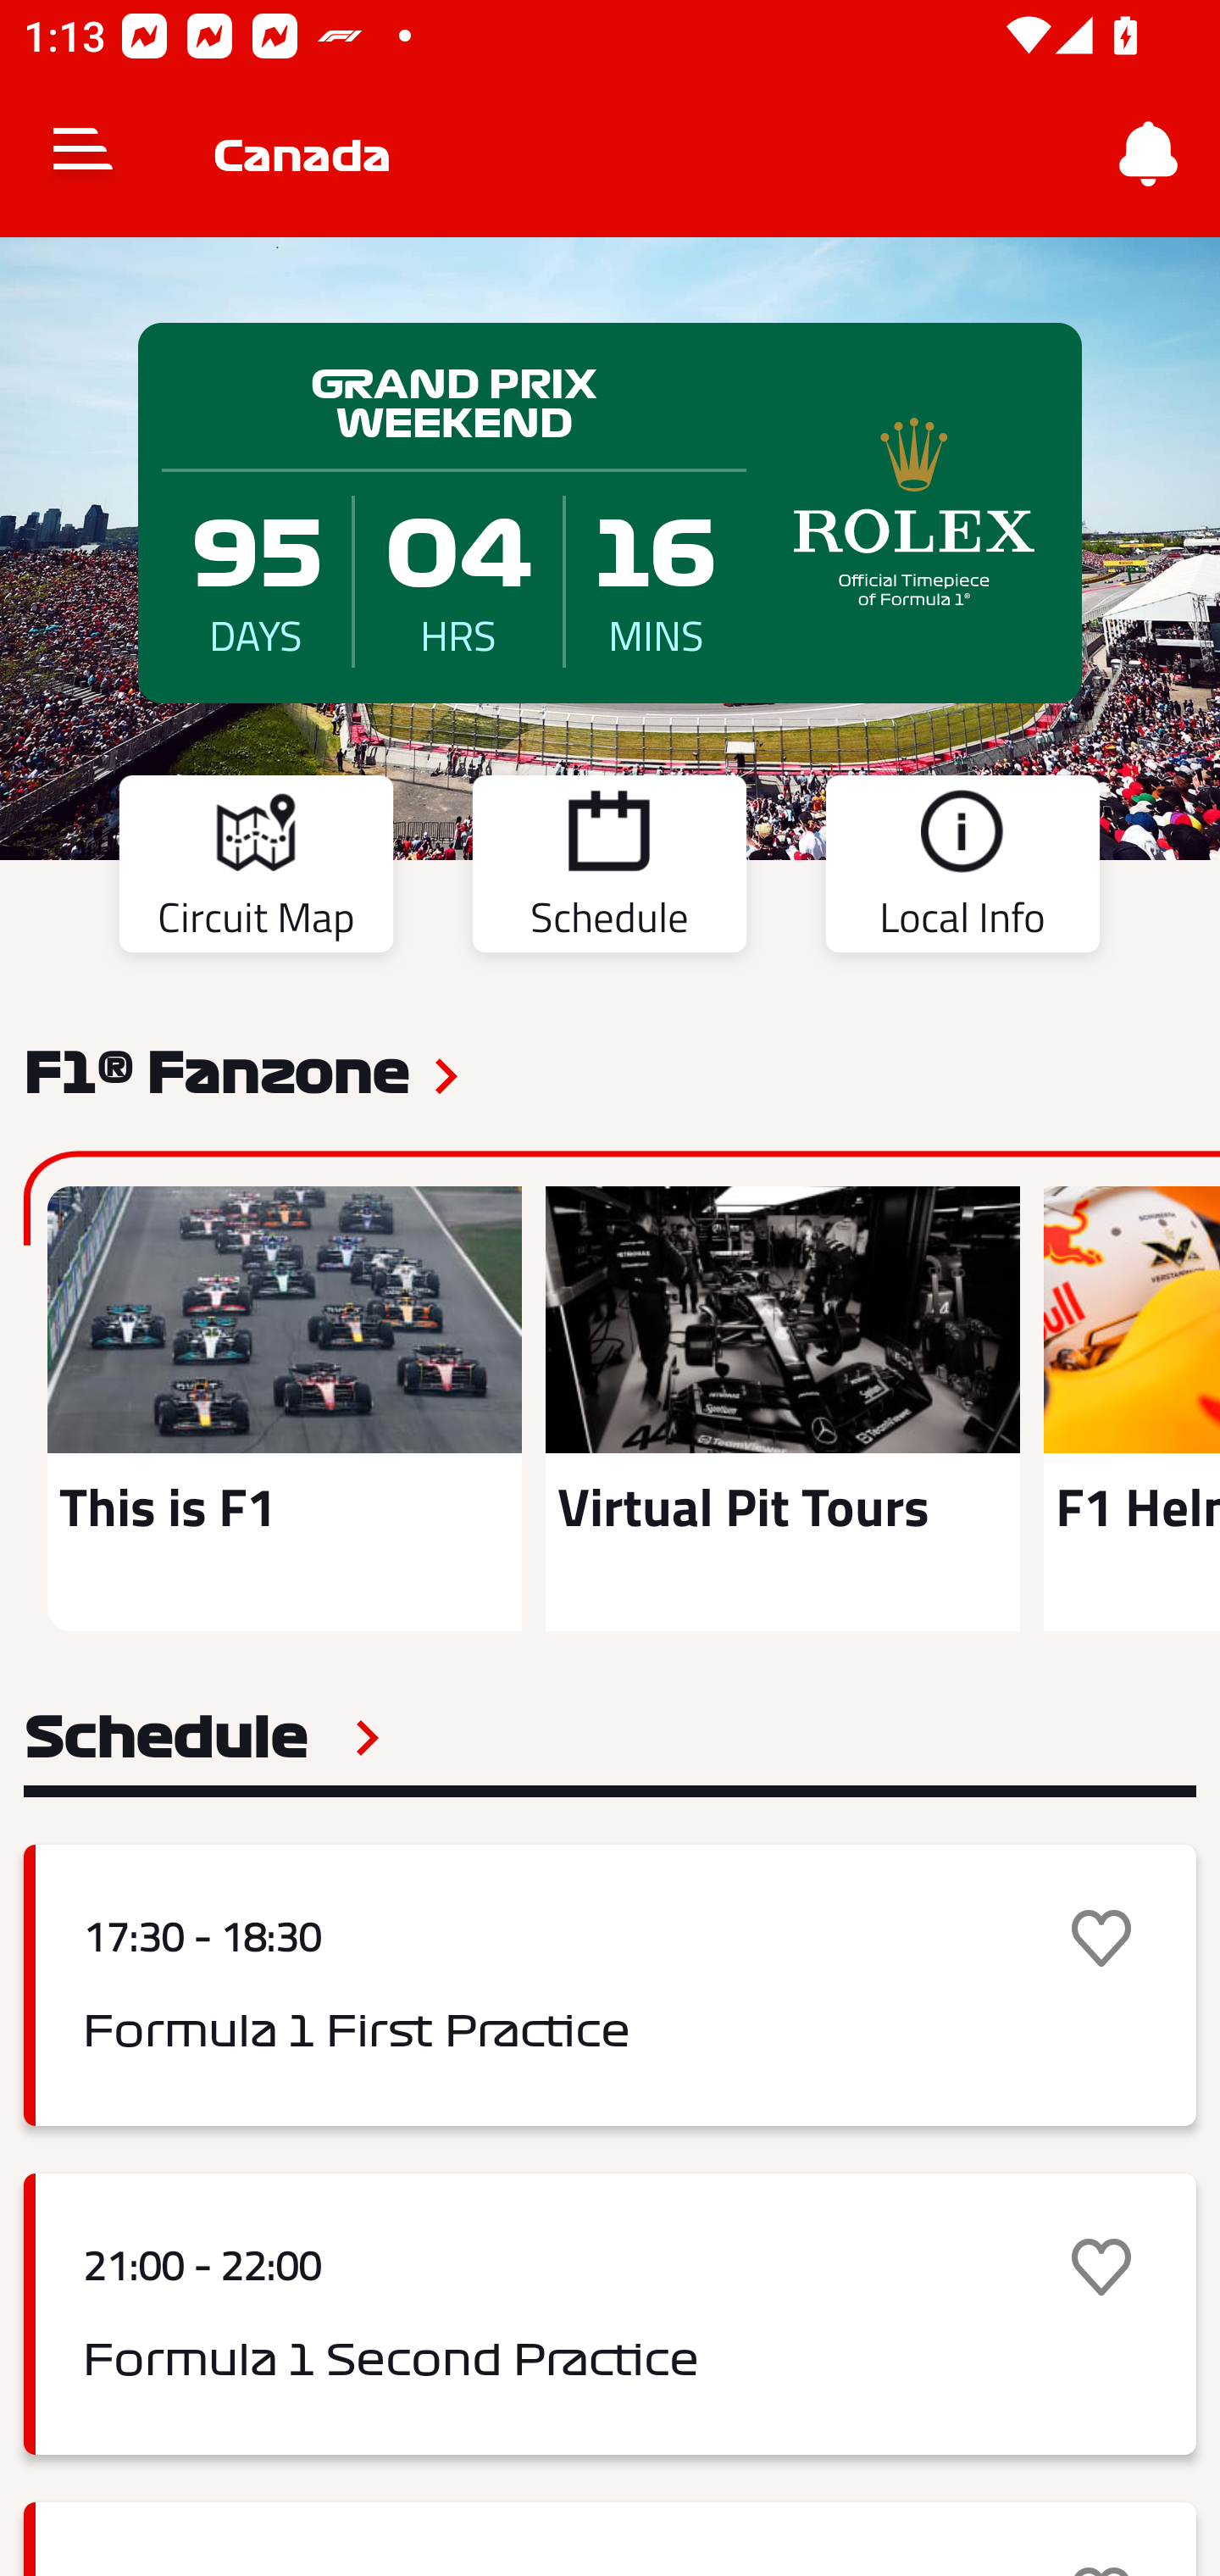 The image size is (1220, 2576). What do you see at coordinates (610, 2314) in the screenshot?
I see `21:00 - 22:00 Formula 1 Second Practice` at bounding box center [610, 2314].